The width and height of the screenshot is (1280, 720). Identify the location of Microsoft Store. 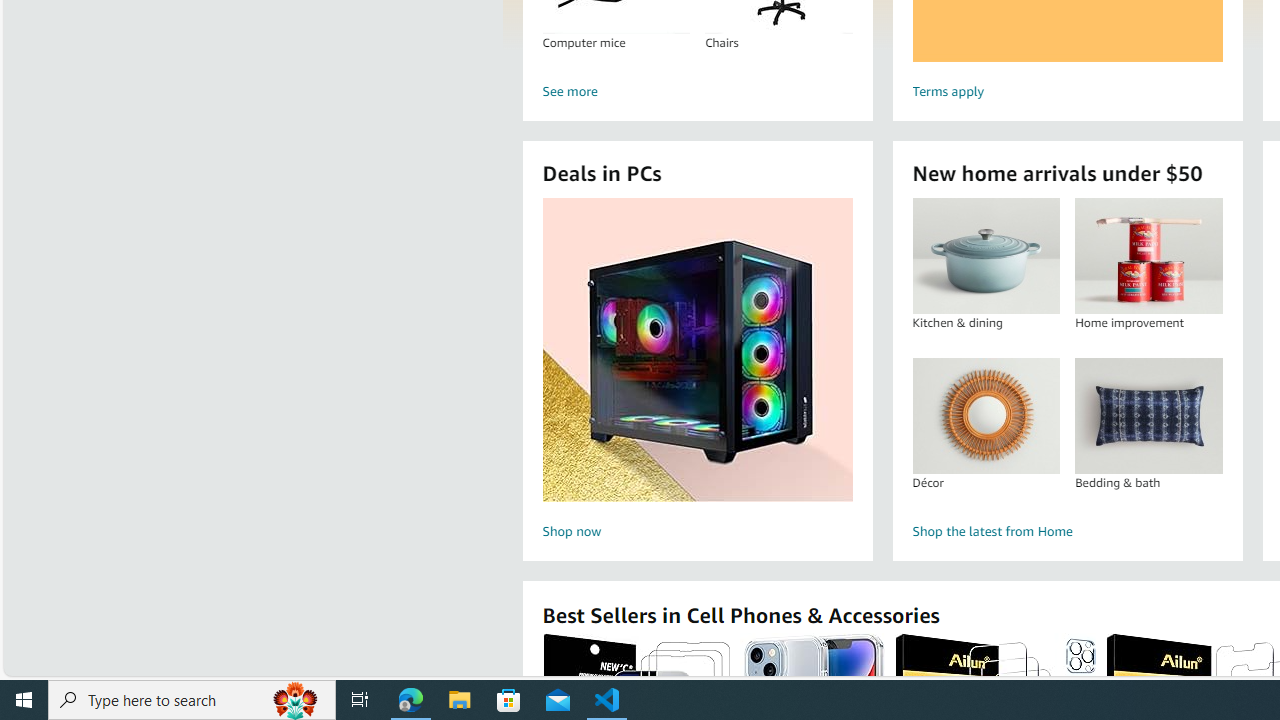
(509, 700).